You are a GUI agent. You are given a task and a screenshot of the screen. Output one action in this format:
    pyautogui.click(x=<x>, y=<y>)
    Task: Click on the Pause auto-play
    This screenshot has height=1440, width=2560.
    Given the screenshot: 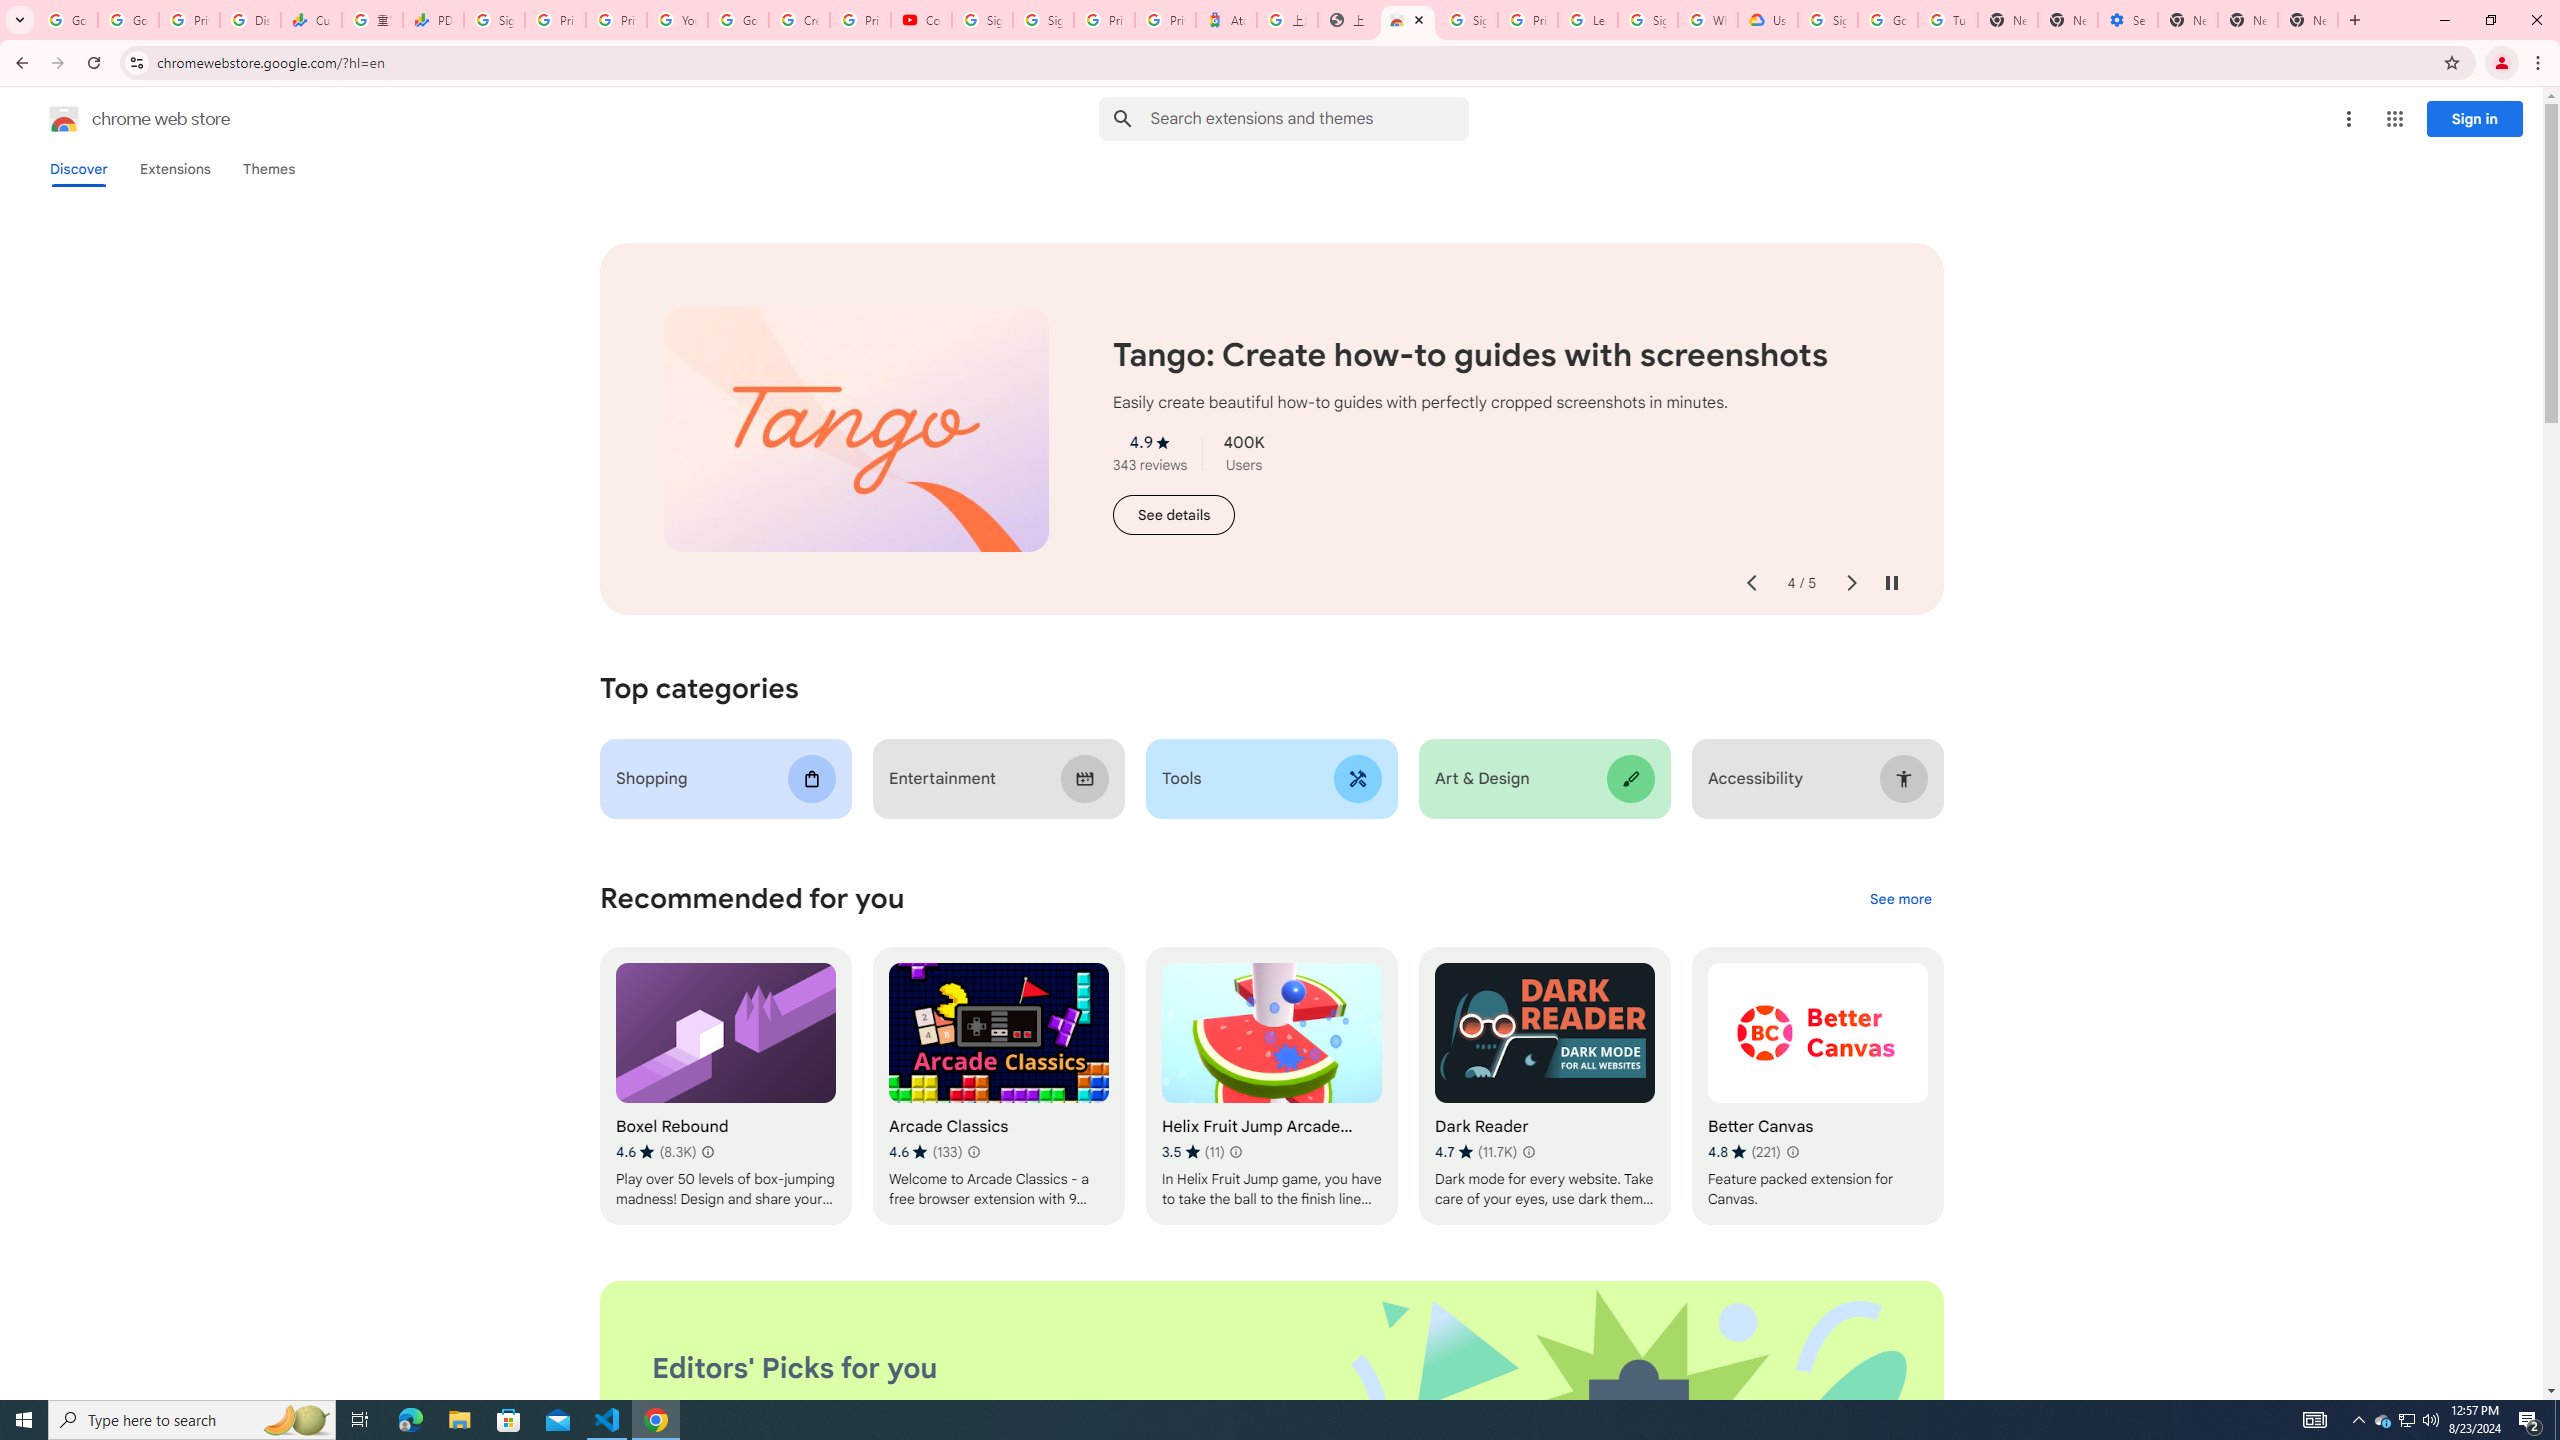 What is the action you would take?
    pyautogui.click(x=1892, y=583)
    